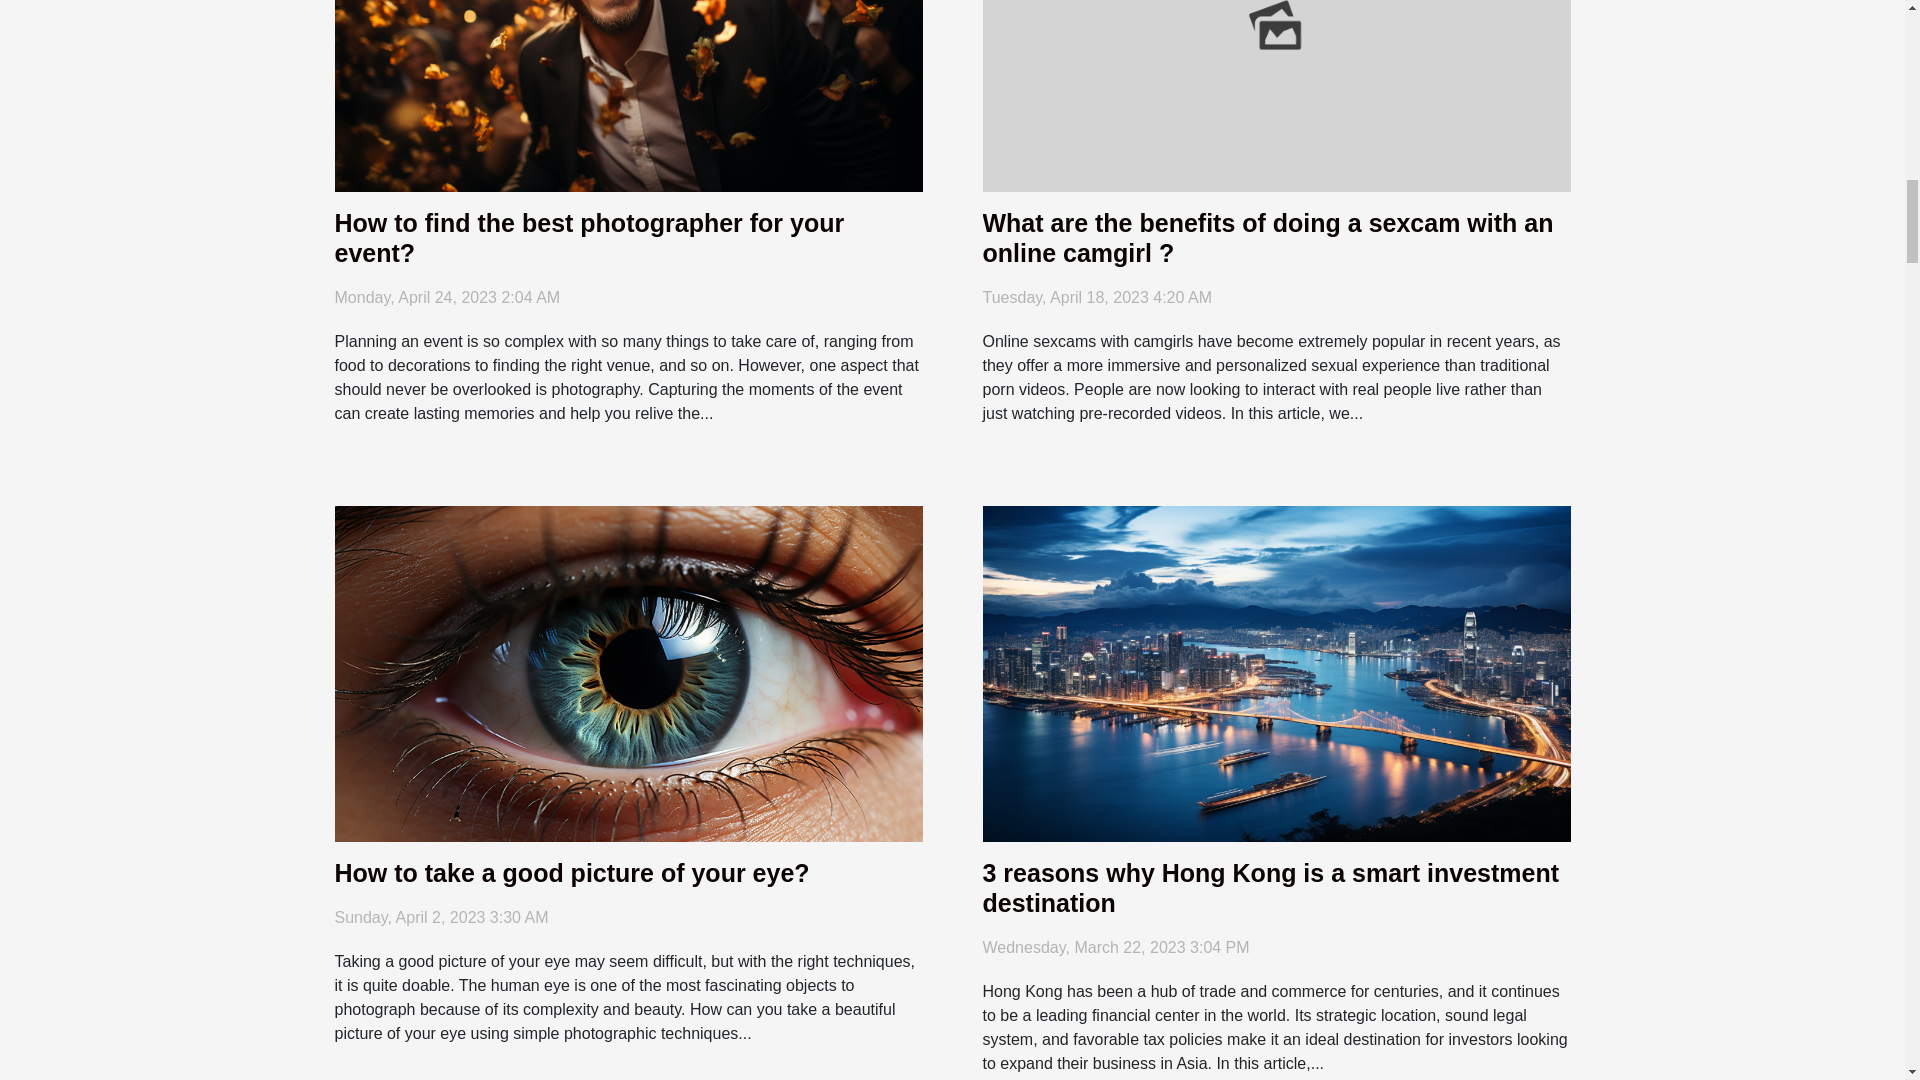 The height and width of the screenshot is (1080, 1920). What do you see at coordinates (589, 238) in the screenshot?
I see `How to find the best photographer for your event?` at bounding box center [589, 238].